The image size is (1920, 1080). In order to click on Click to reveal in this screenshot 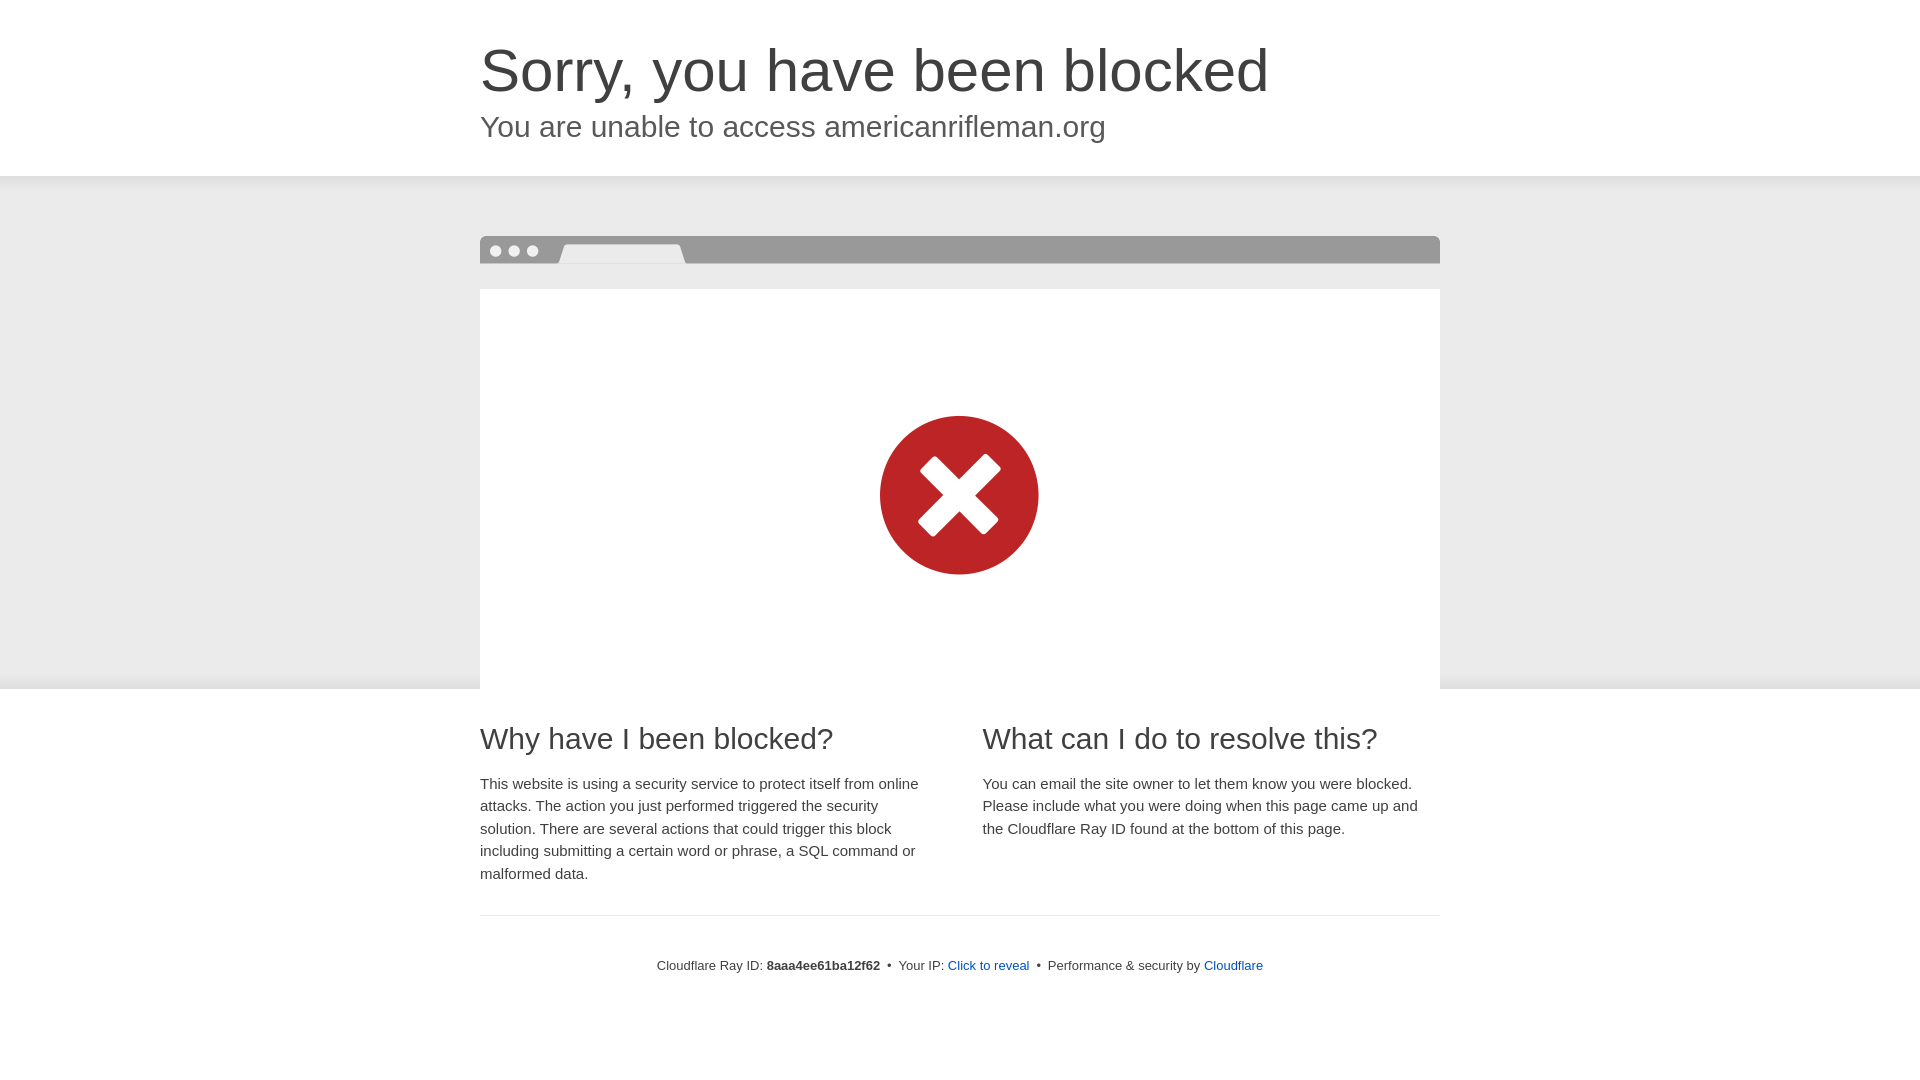, I will do `click(988, 966)`.